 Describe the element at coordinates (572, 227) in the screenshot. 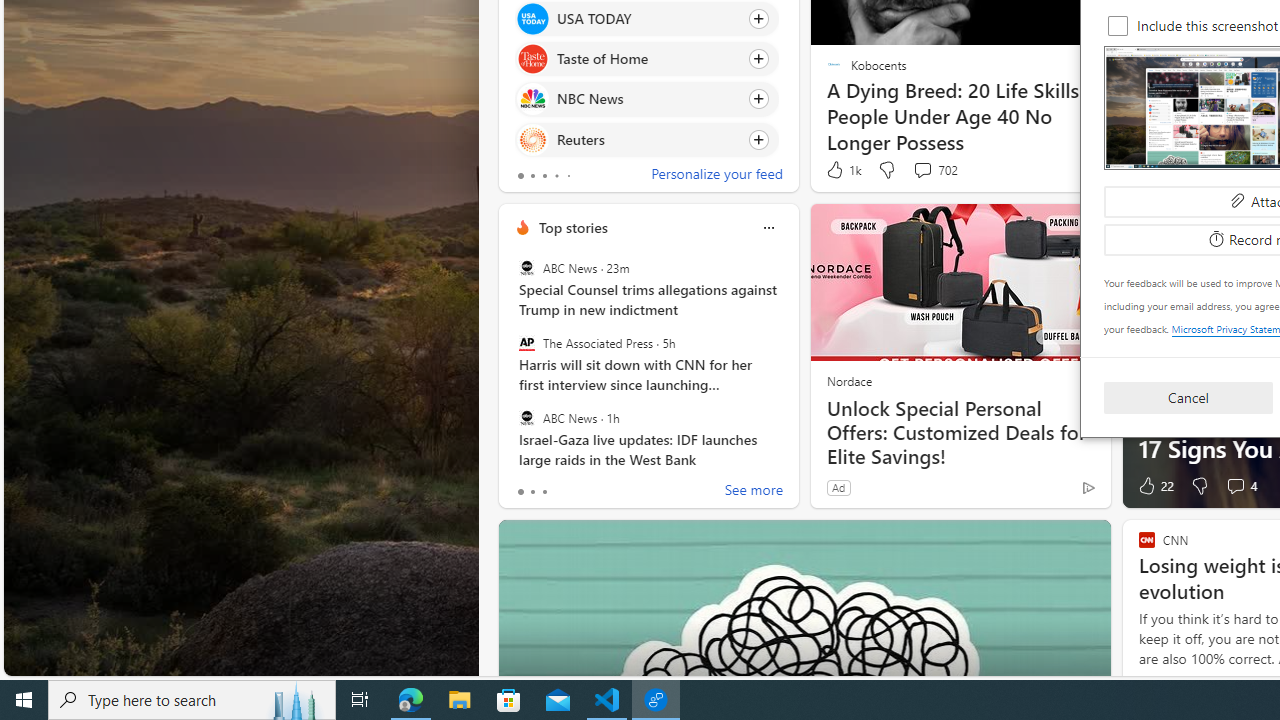

I see `Top stories` at that location.